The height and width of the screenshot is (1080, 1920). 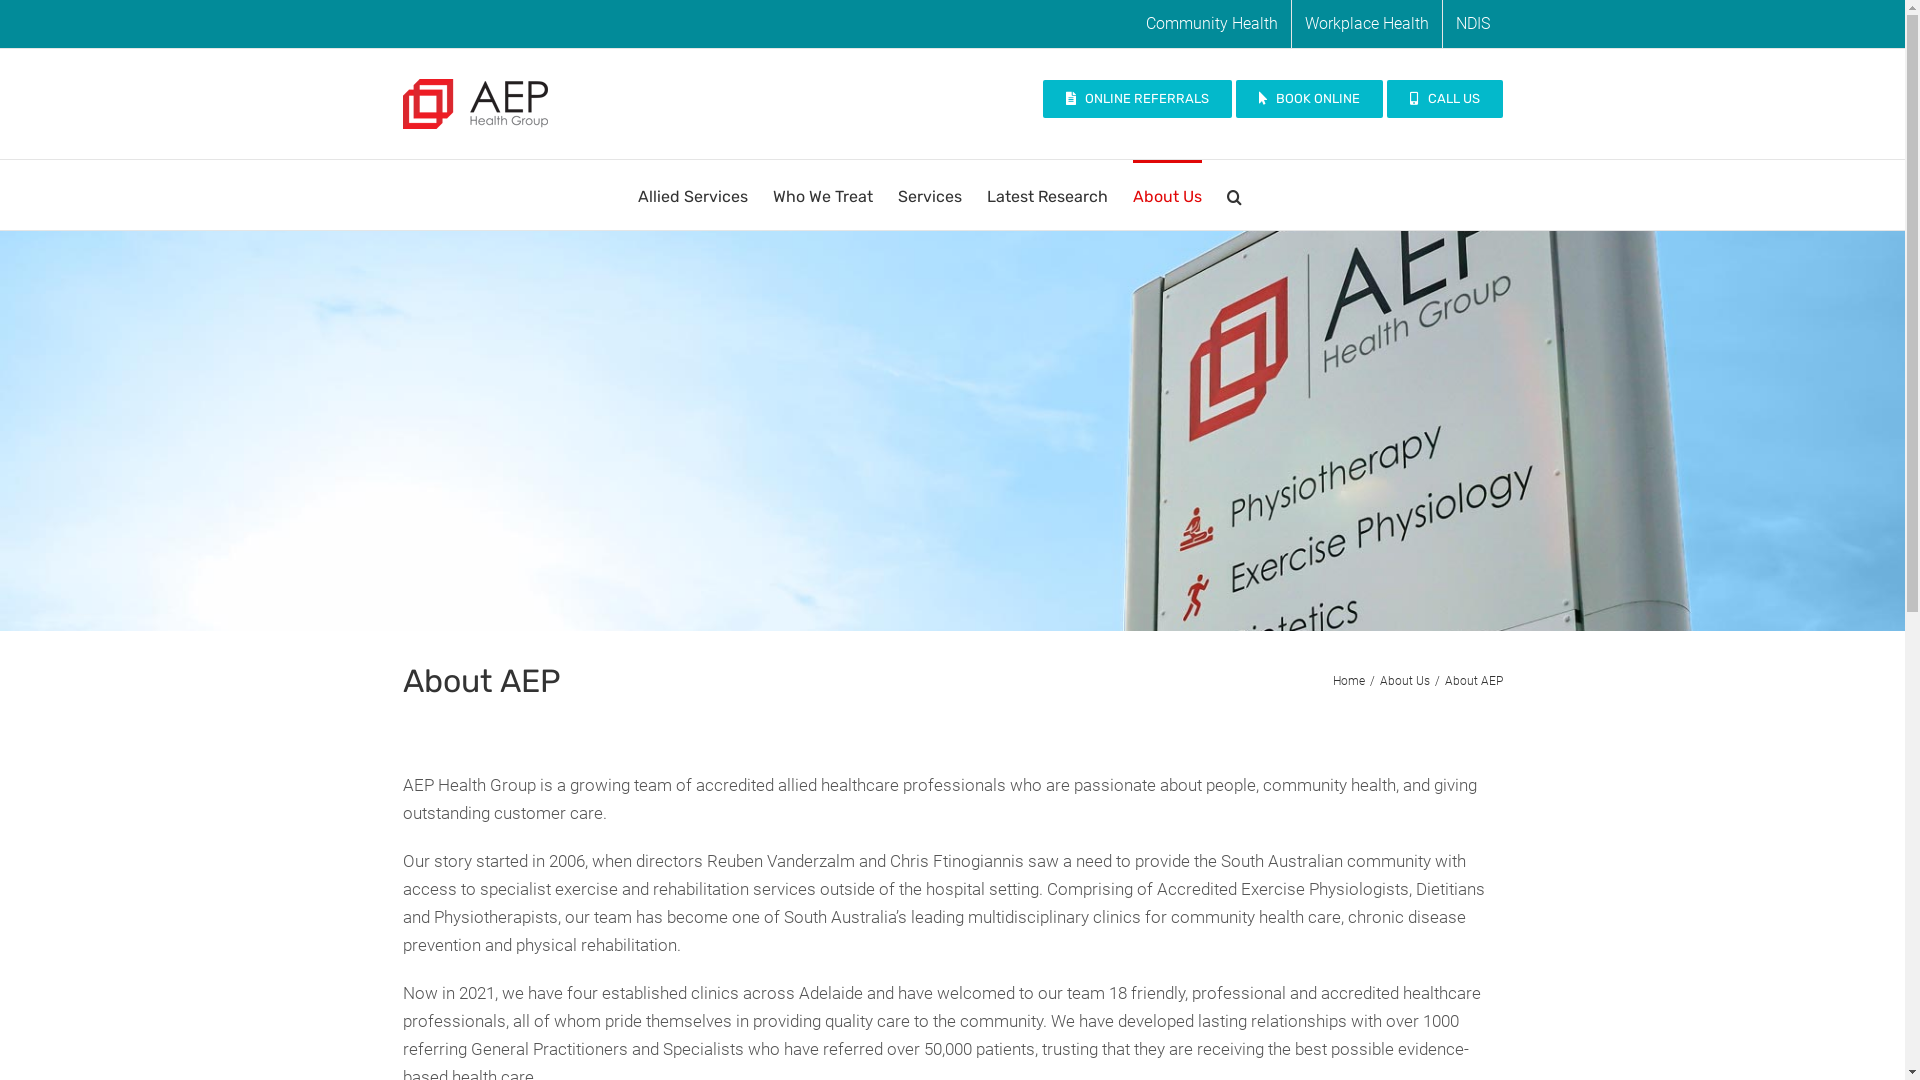 I want to click on About Us, so click(x=1405, y=681).